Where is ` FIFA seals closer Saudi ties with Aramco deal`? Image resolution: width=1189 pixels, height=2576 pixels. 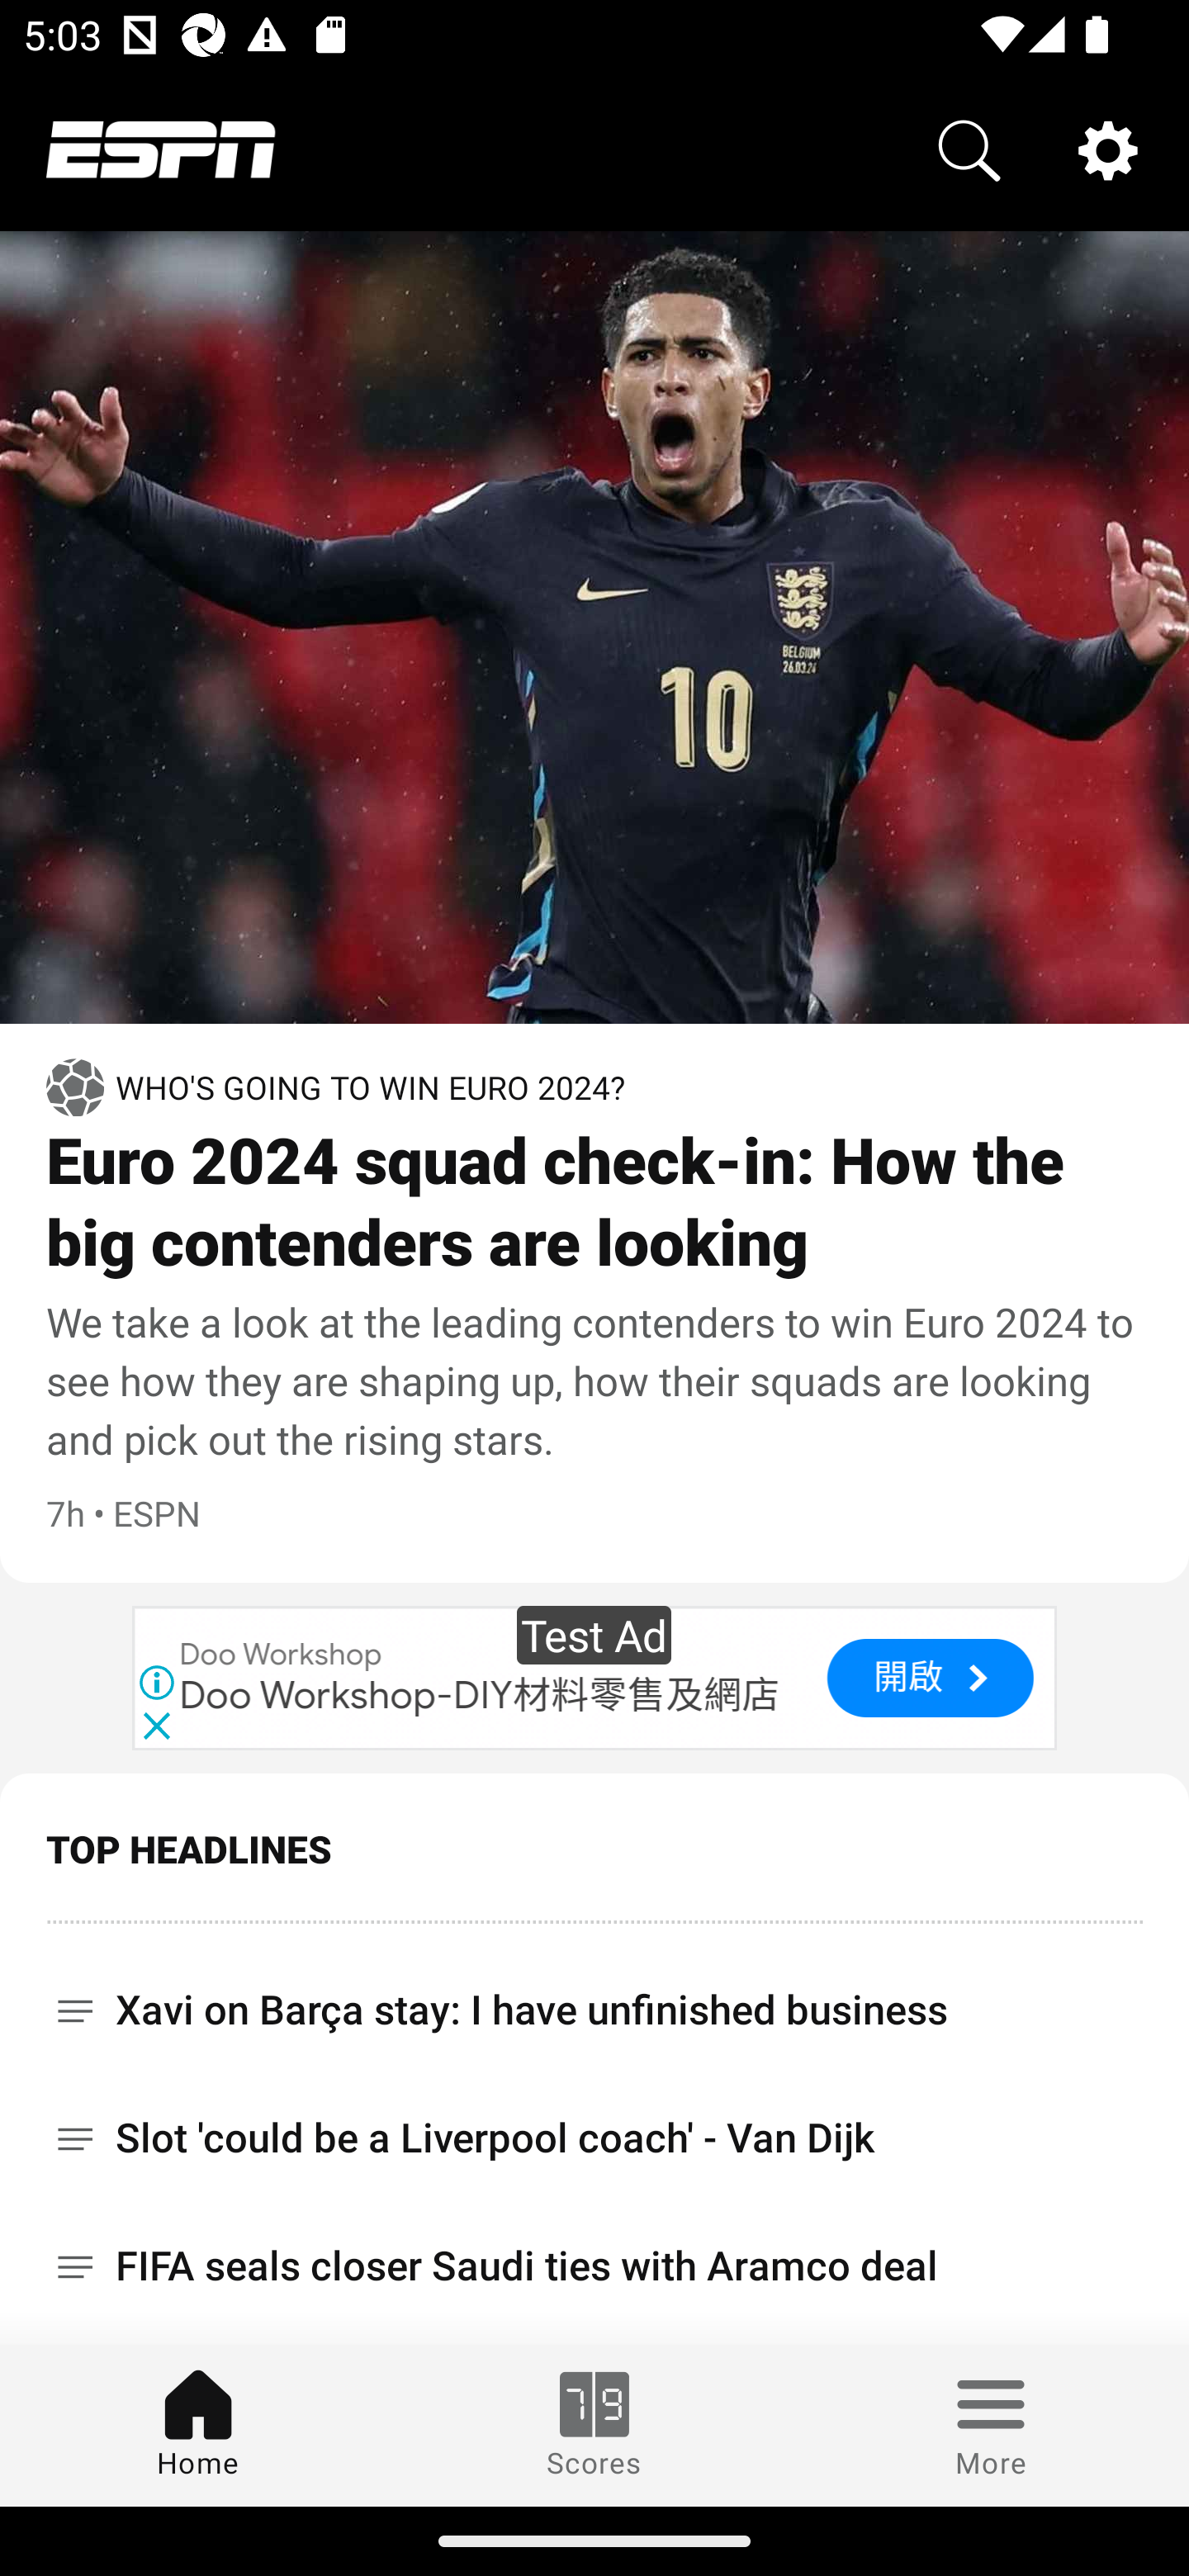
 FIFA seals closer Saudi ties with Aramco deal is located at coordinates (594, 2122).